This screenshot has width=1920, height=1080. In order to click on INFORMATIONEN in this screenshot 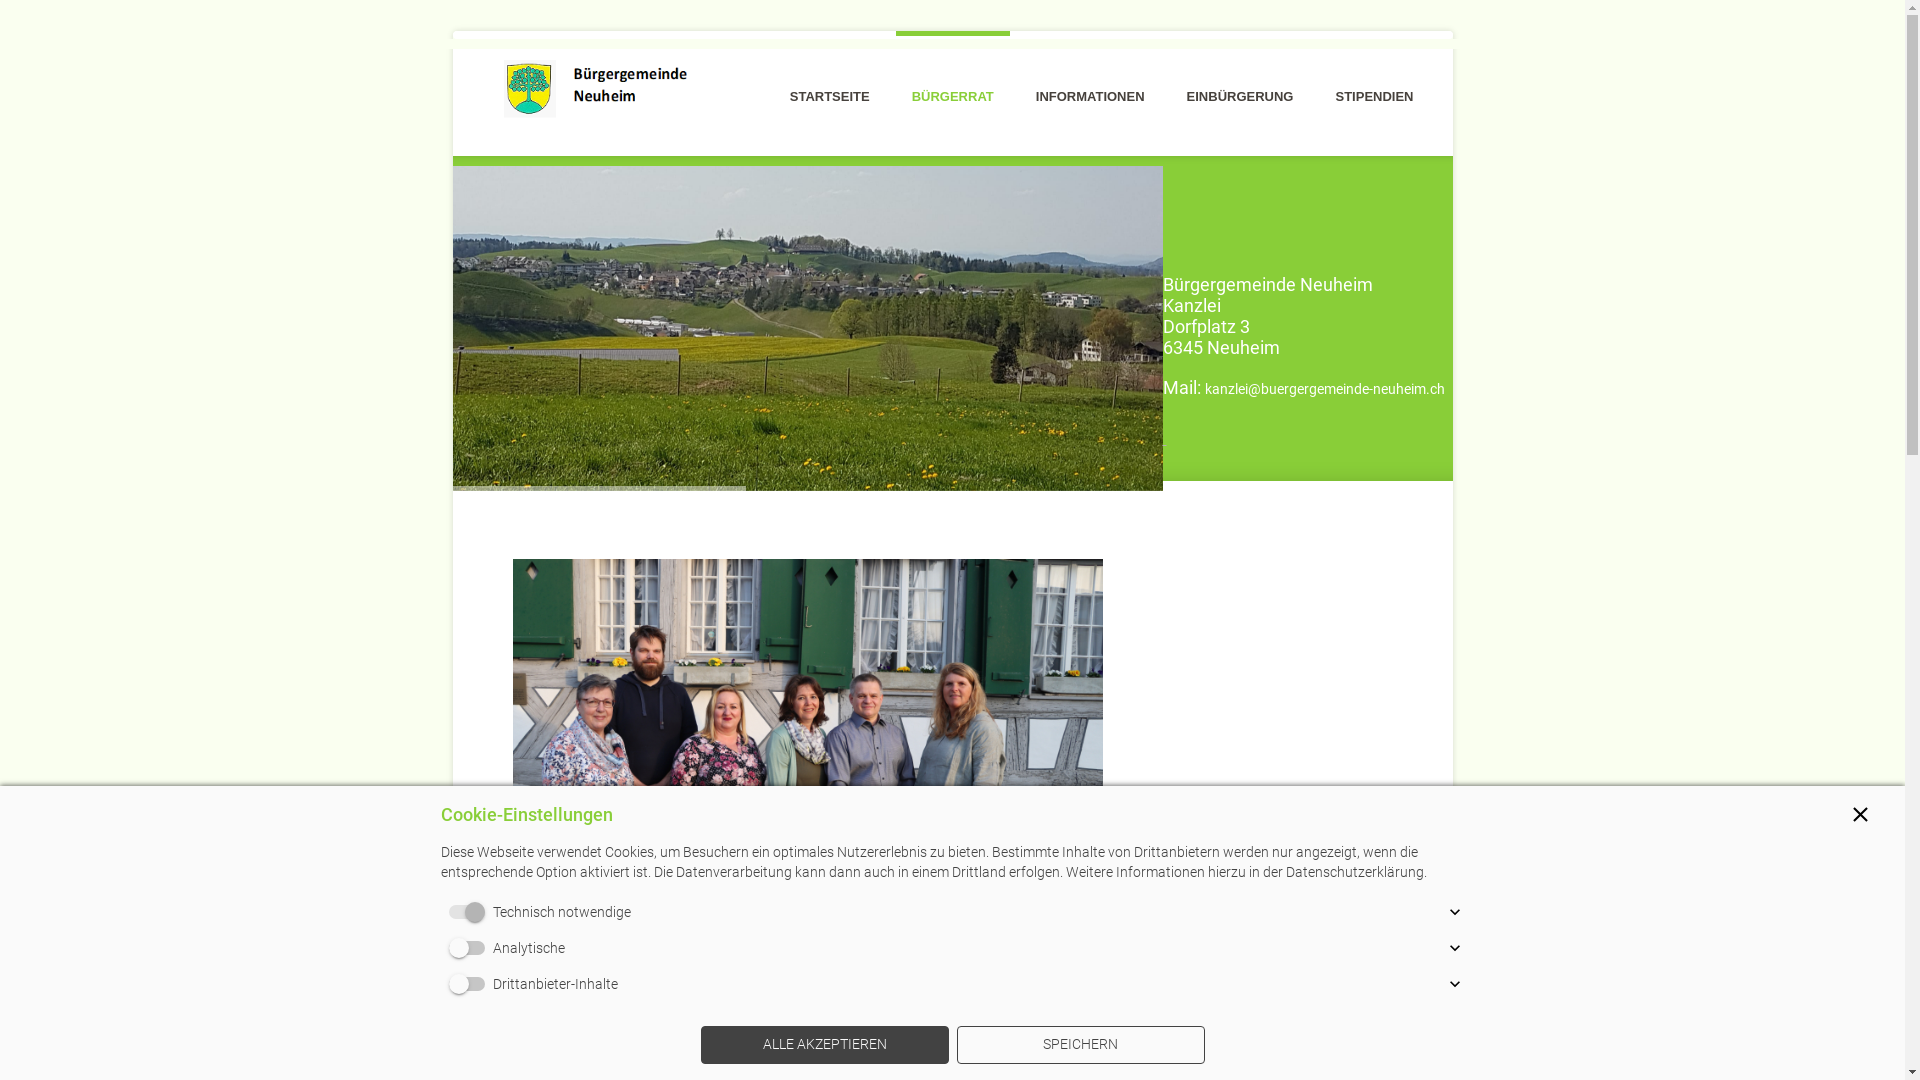, I will do `click(1090, 68)`.